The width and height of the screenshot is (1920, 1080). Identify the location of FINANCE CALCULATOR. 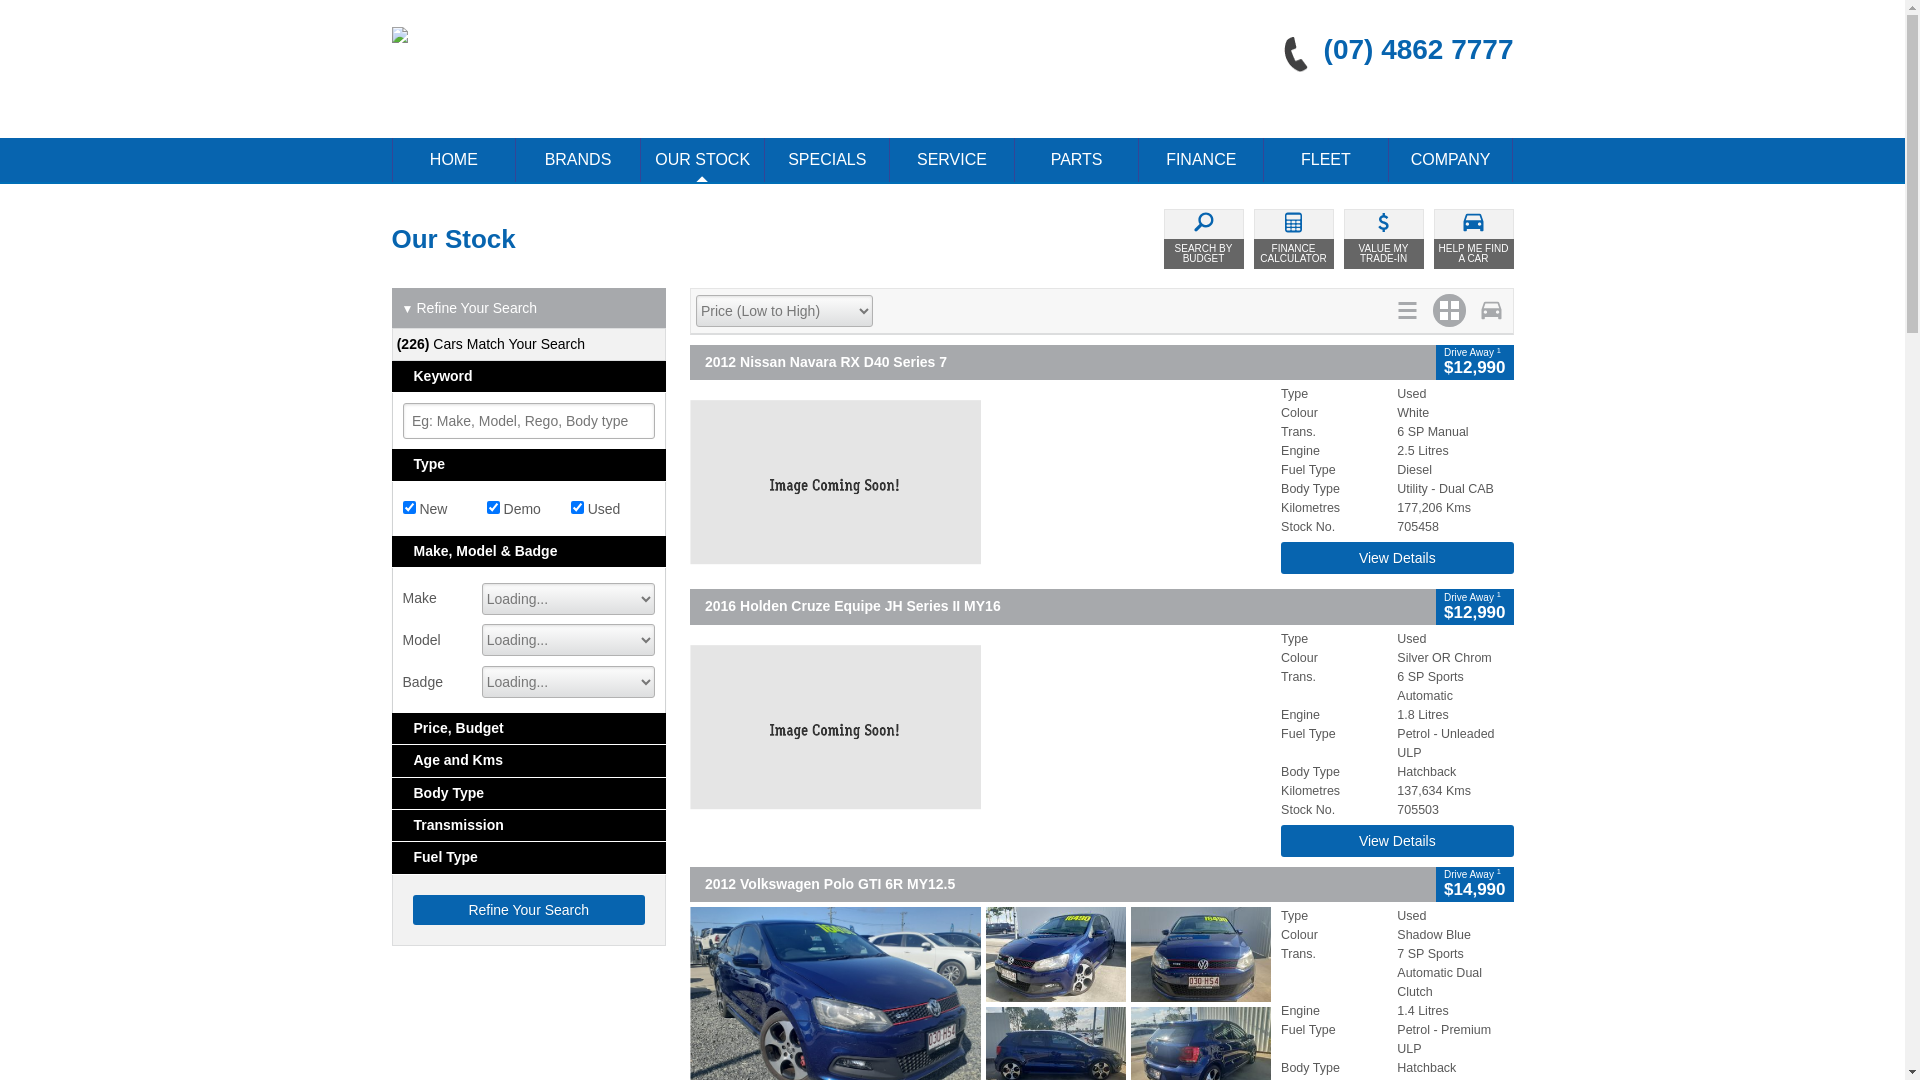
(1294, 239).